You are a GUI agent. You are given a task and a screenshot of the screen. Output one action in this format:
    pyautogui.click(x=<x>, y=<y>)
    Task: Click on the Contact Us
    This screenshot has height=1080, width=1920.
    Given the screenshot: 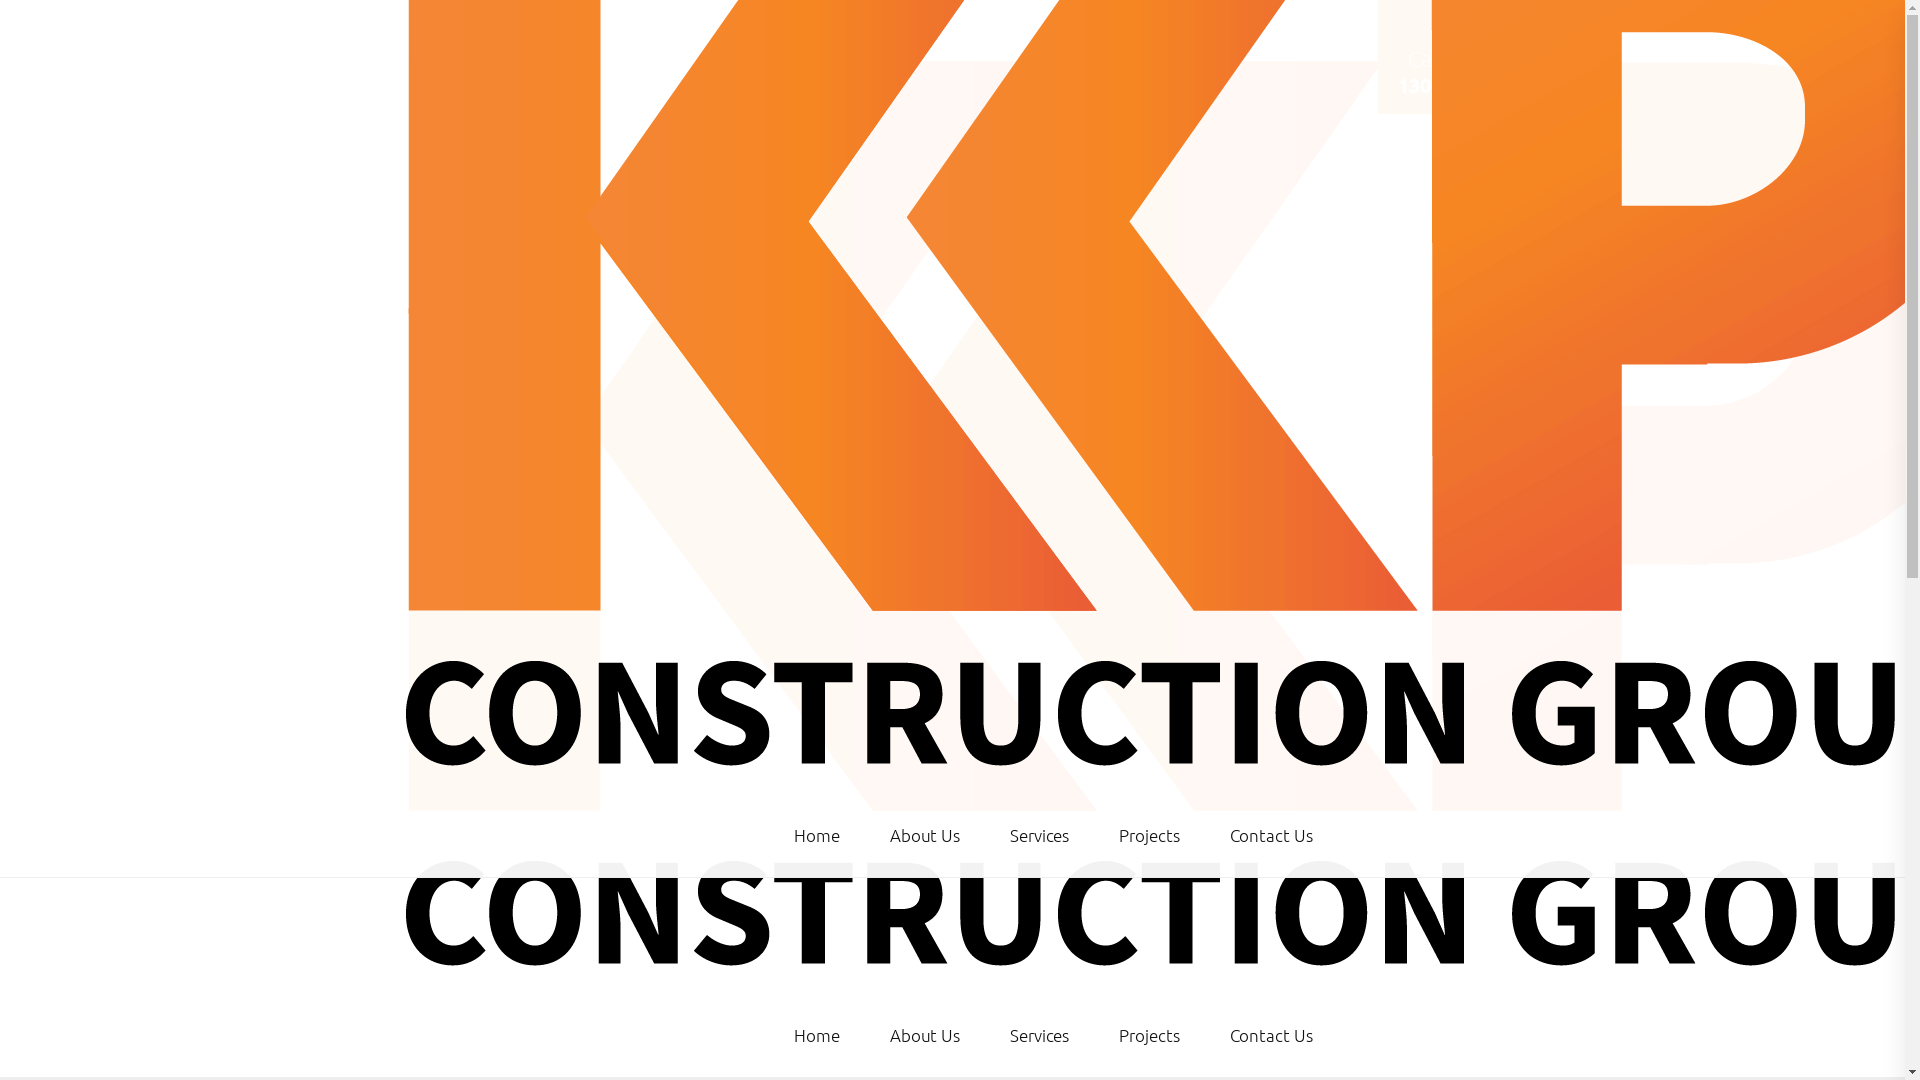 What is the action you would take?
    pyautogui.click(x=1270, y=836)
    